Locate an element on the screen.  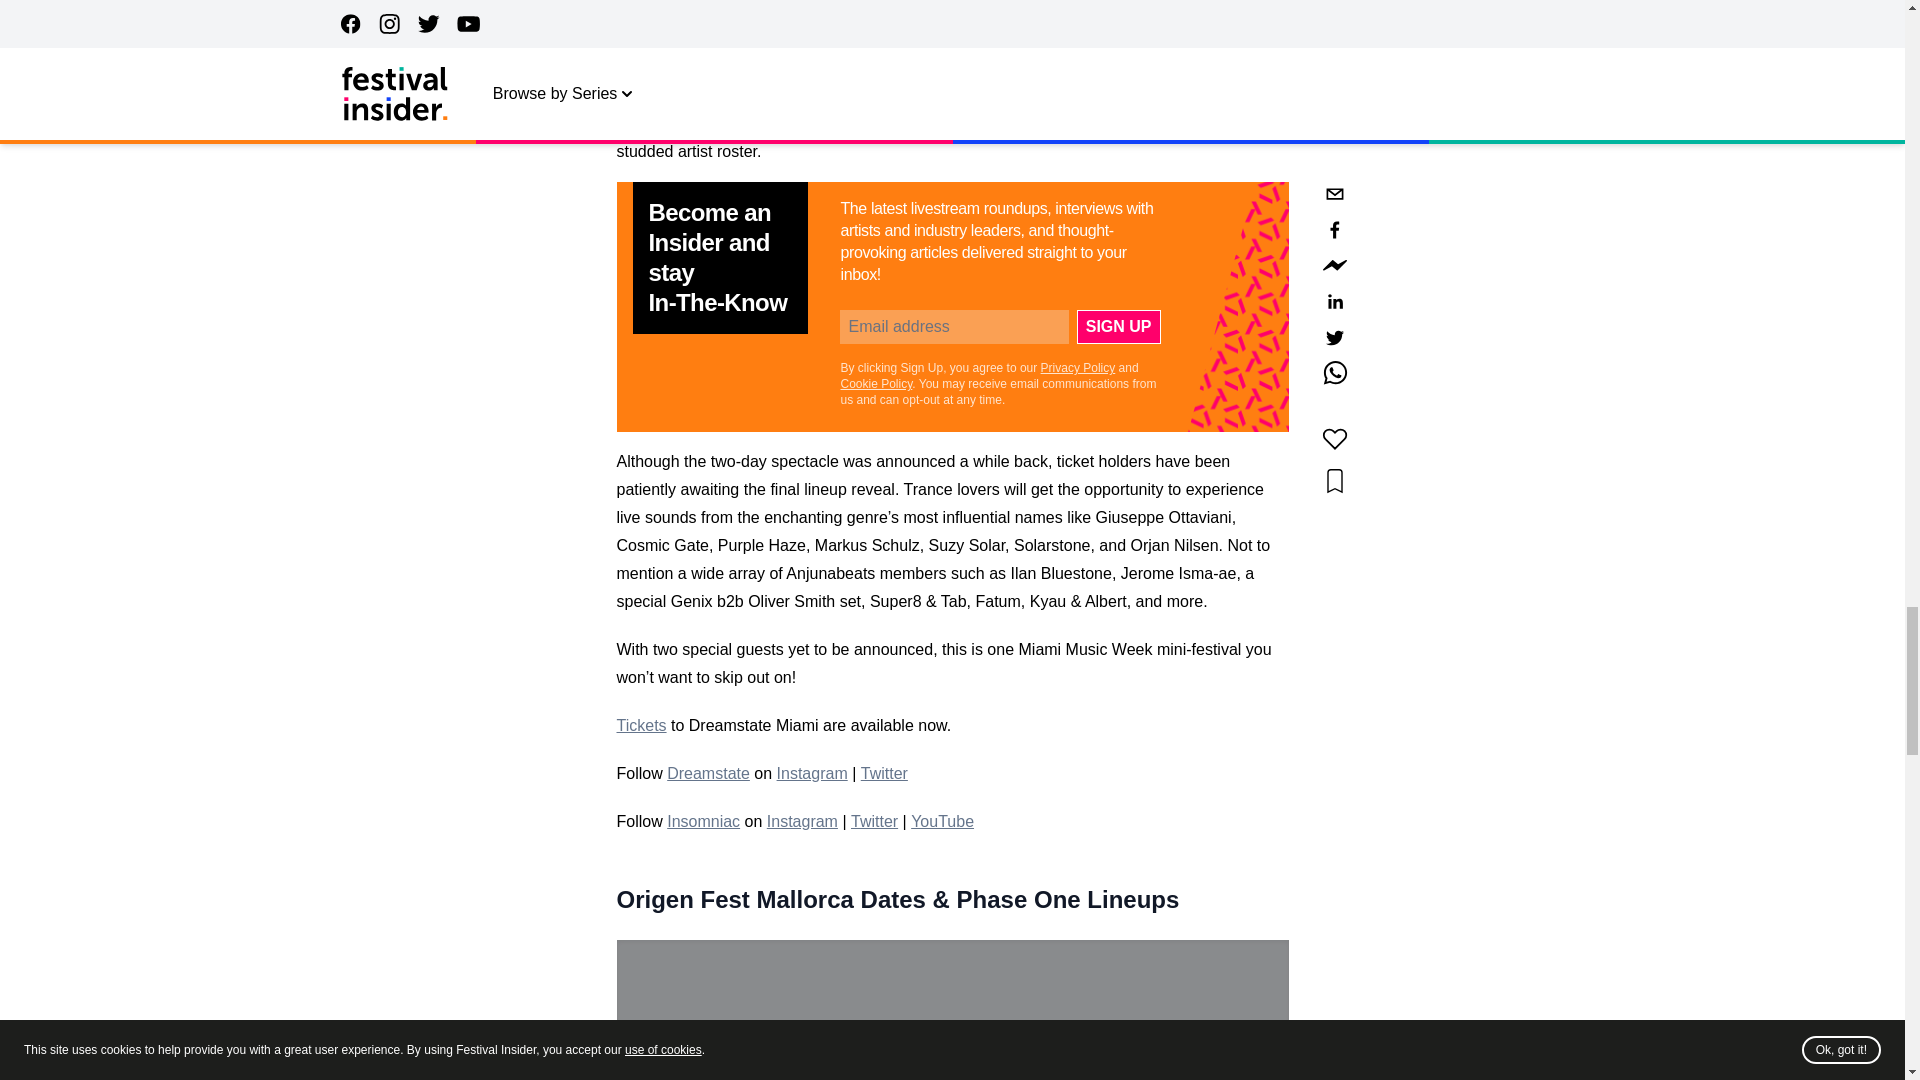
Privacy Policy is located at coordinates (1078, 367).